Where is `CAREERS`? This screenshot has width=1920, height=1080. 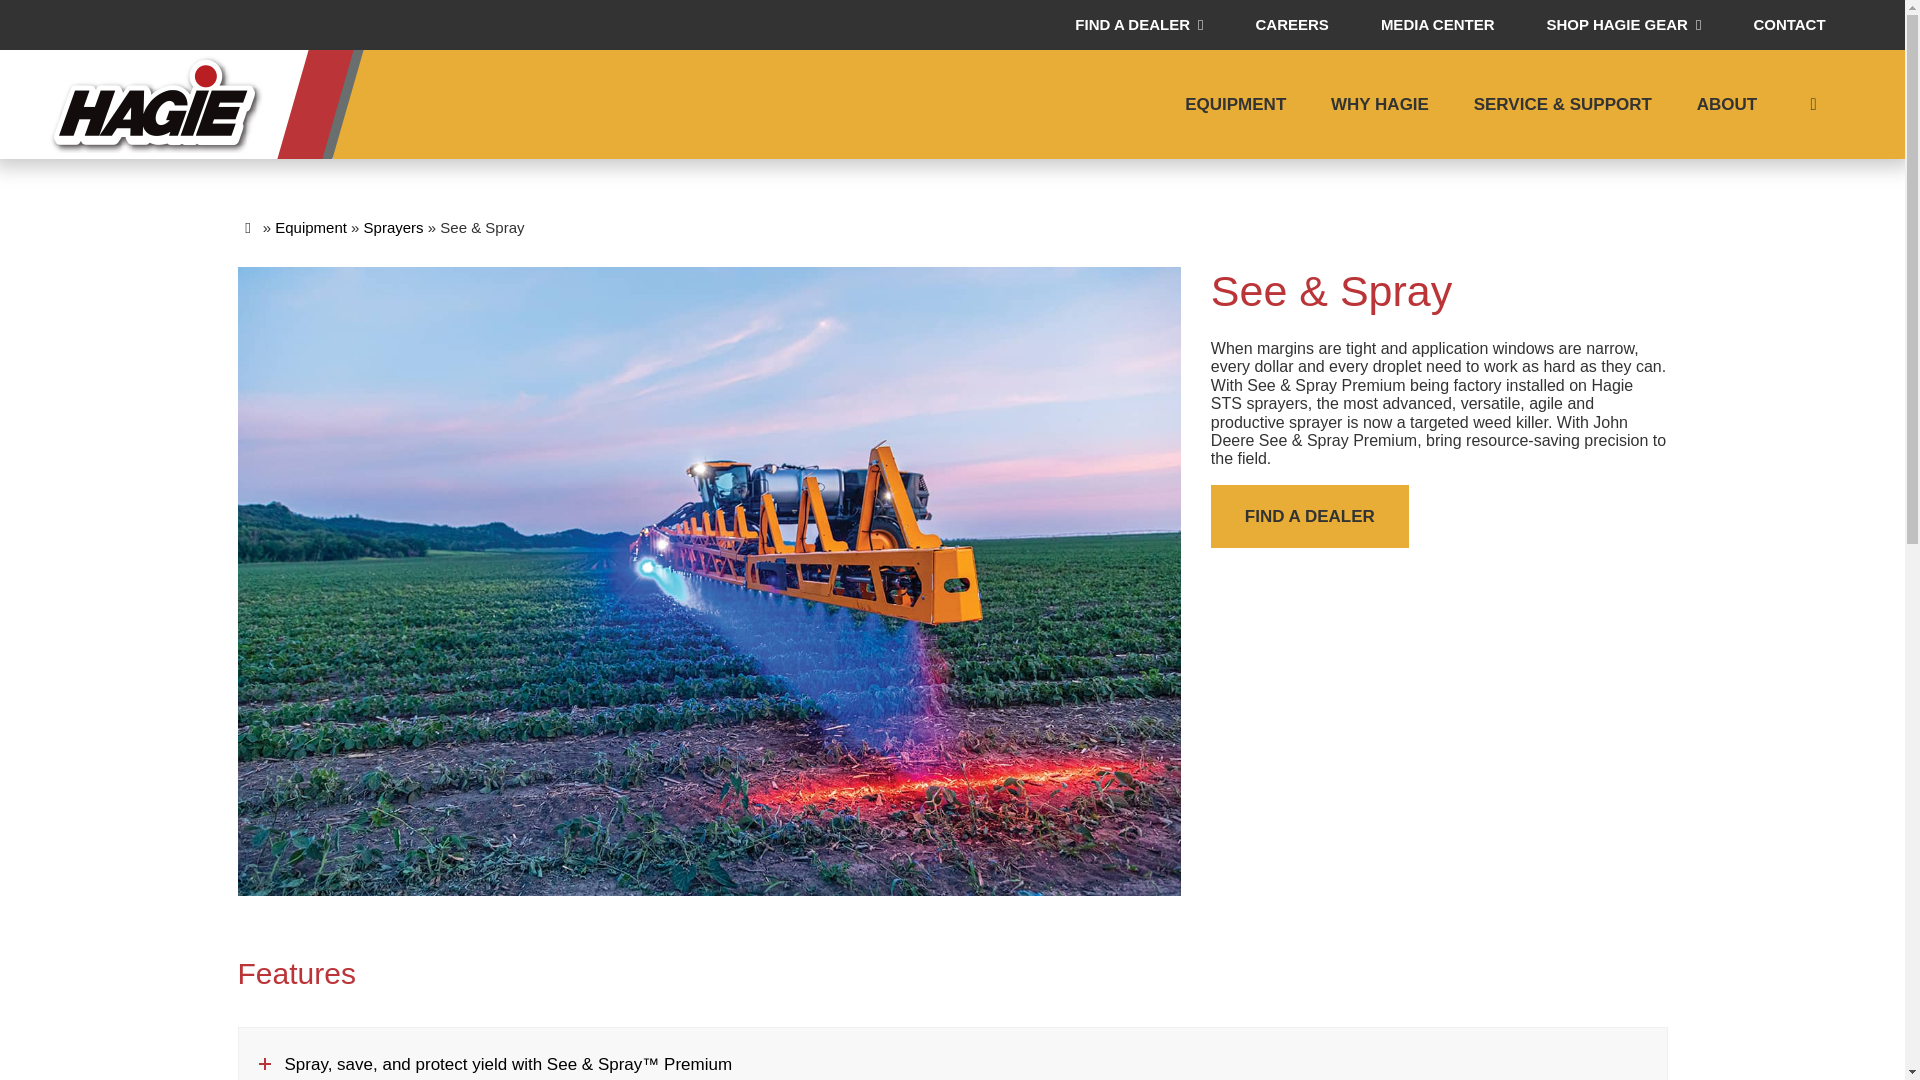
CAREERS is located at coordinates (1292, 24).